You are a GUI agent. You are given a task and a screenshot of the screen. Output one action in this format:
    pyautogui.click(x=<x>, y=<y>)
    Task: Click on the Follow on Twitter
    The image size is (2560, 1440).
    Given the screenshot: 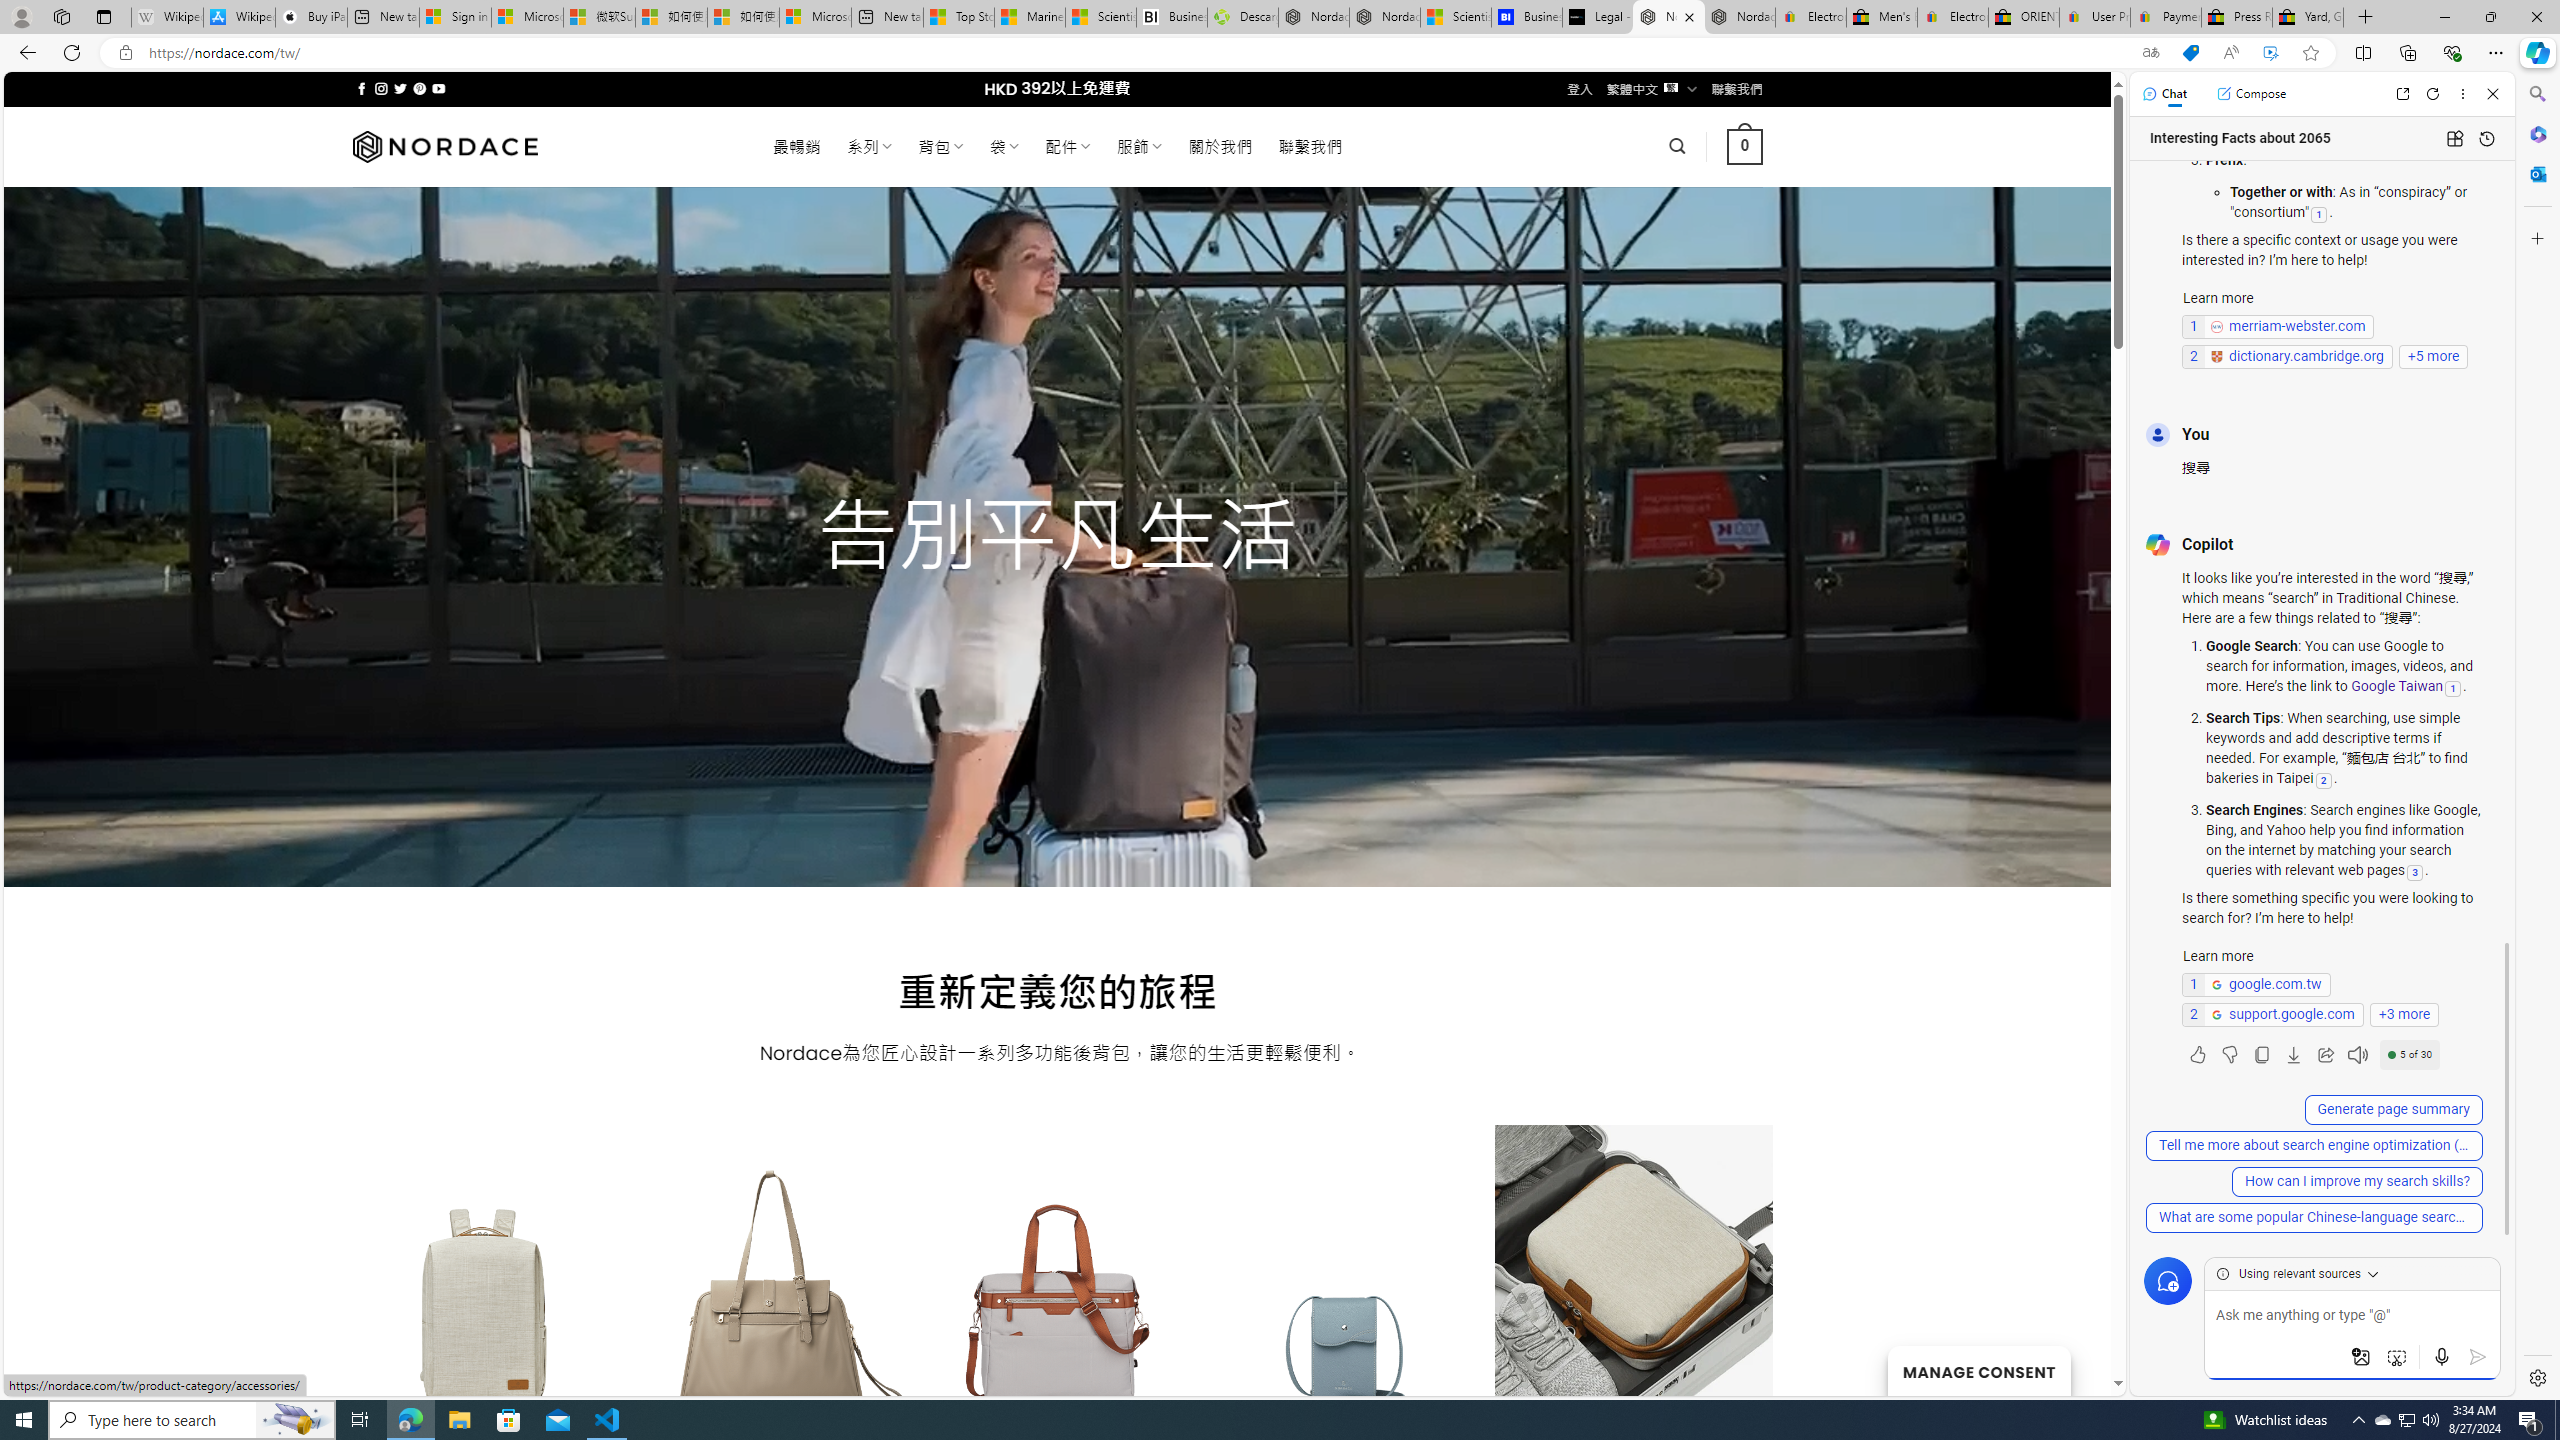 What is the action you would take?
    pyautogui.click(x=400, y=88)
    